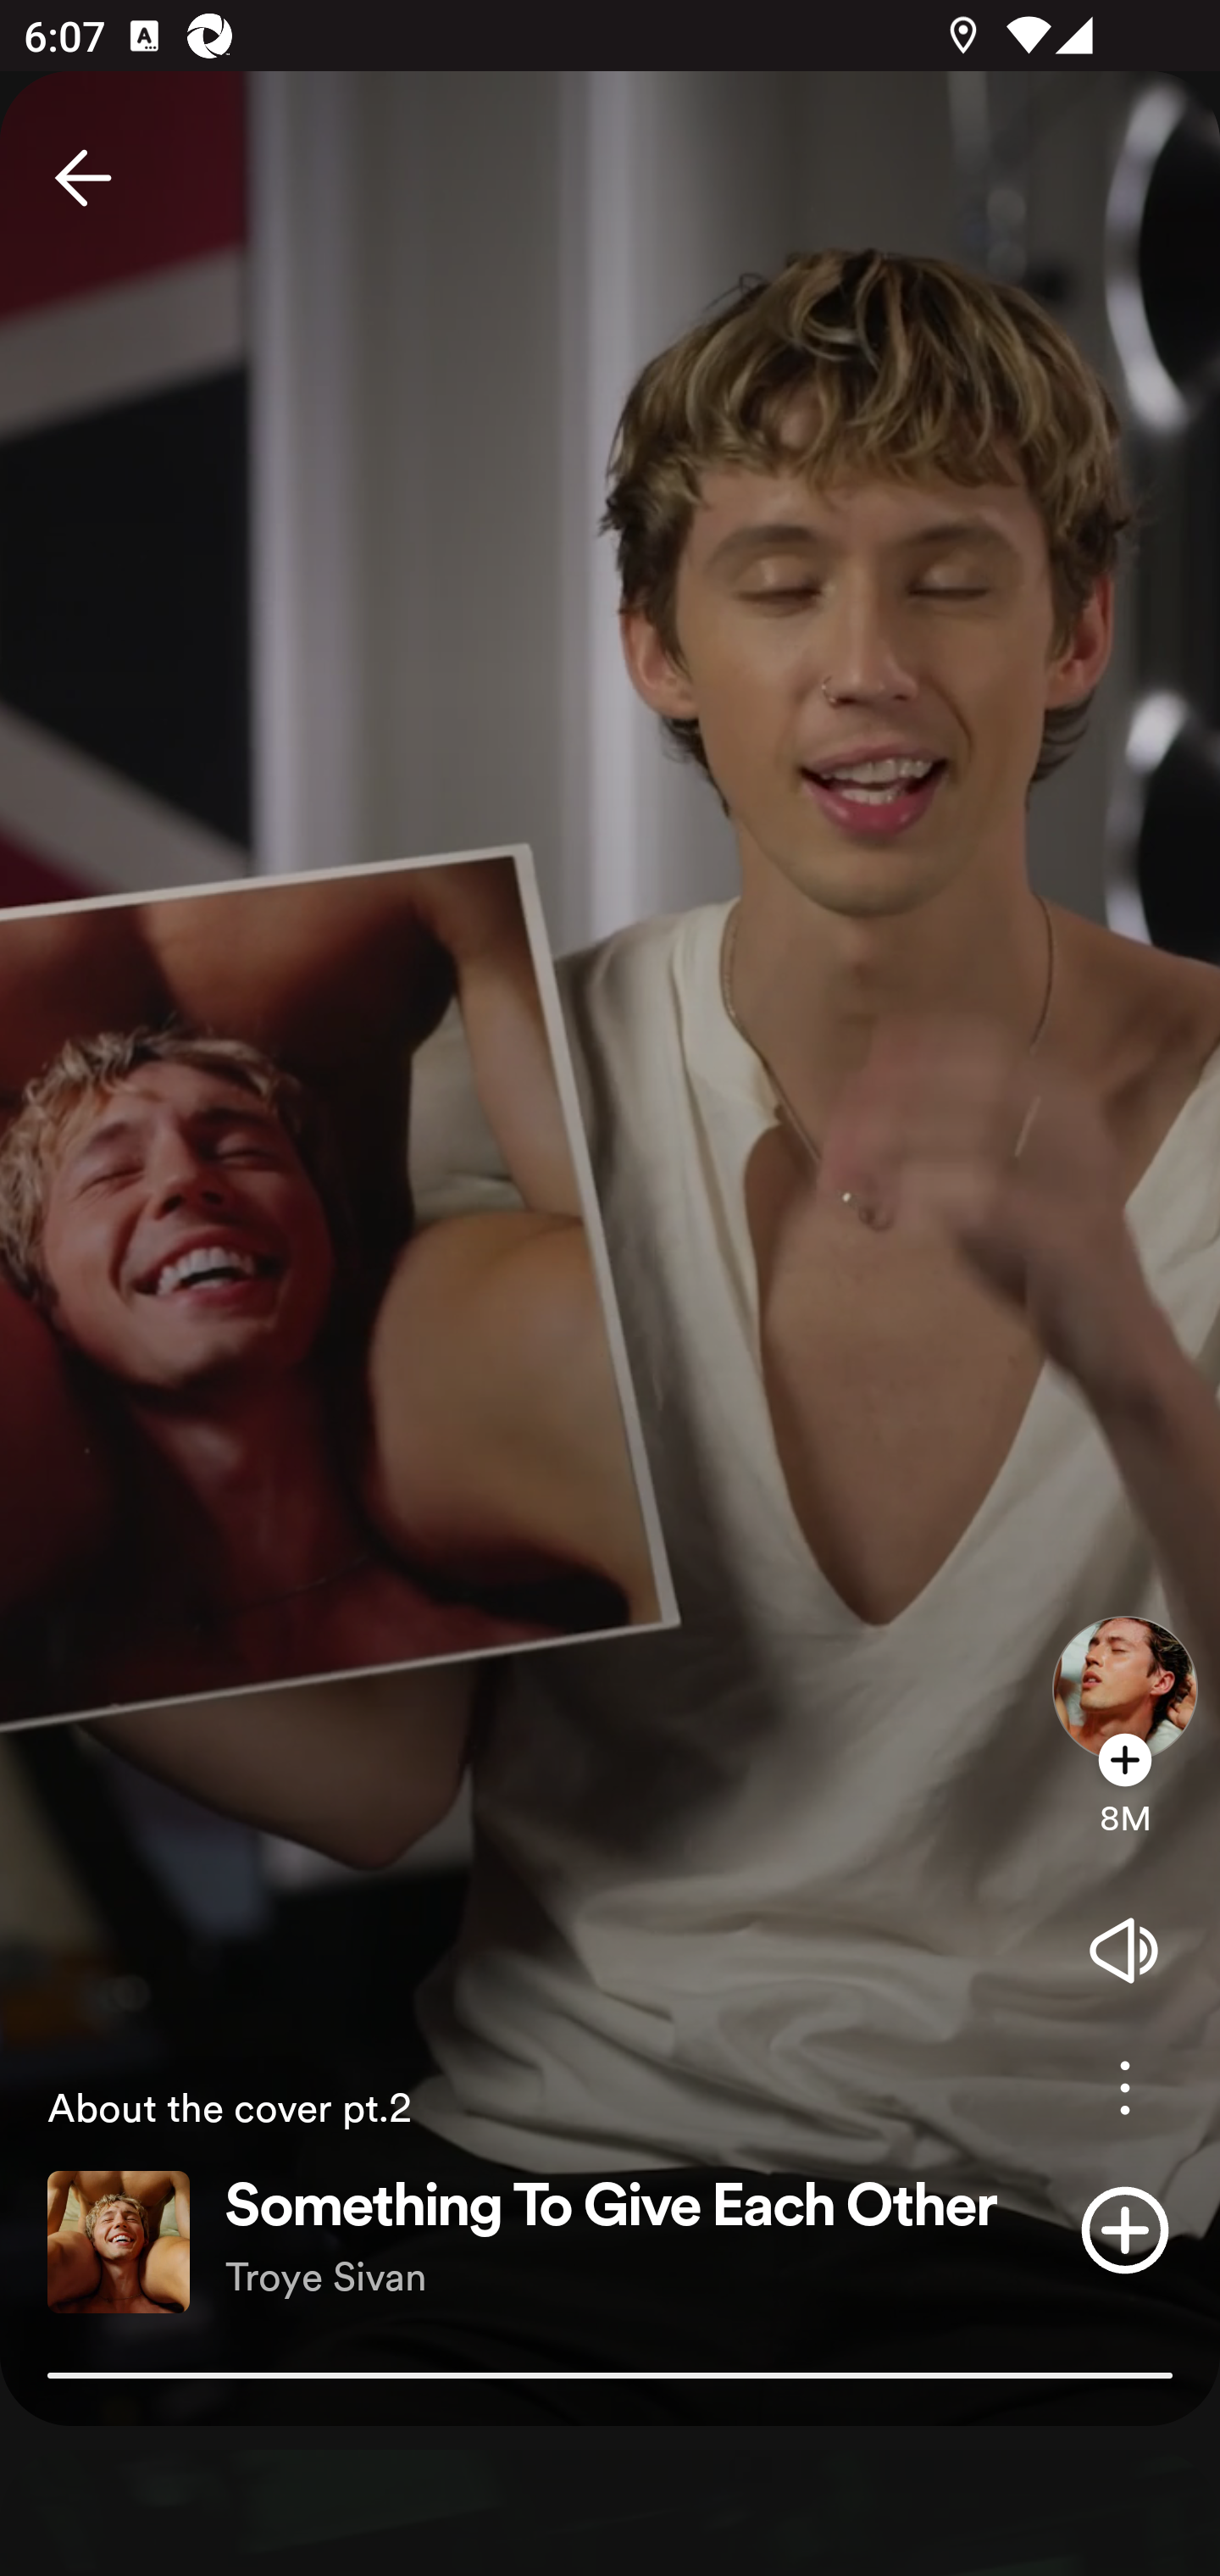  What do you see at coordinates (1125, 1802) in the screenshot?
I see `8000000 followers. Follow Troye Sivan` at bounding box center [1125, 1802].